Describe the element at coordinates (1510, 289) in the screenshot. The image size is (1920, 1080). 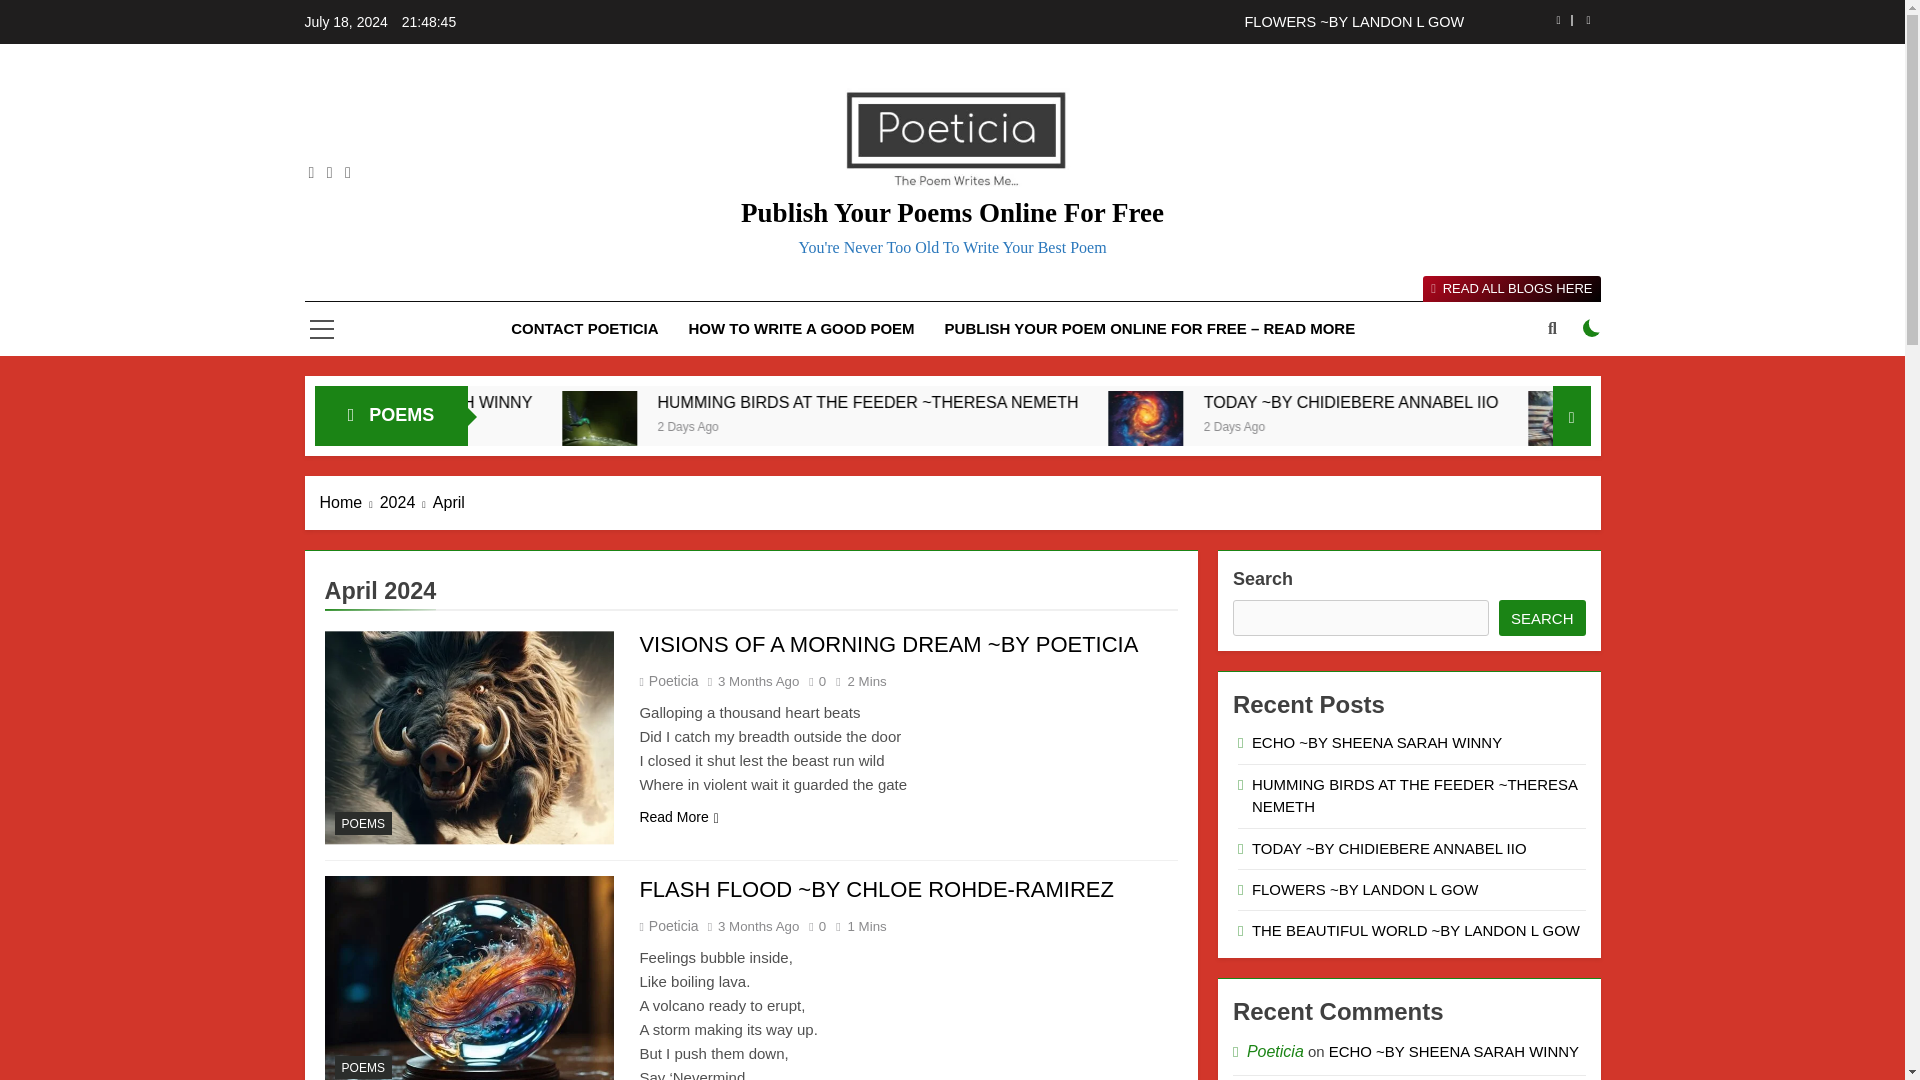
I see `READ ALL BLOGS HERE` at that location.